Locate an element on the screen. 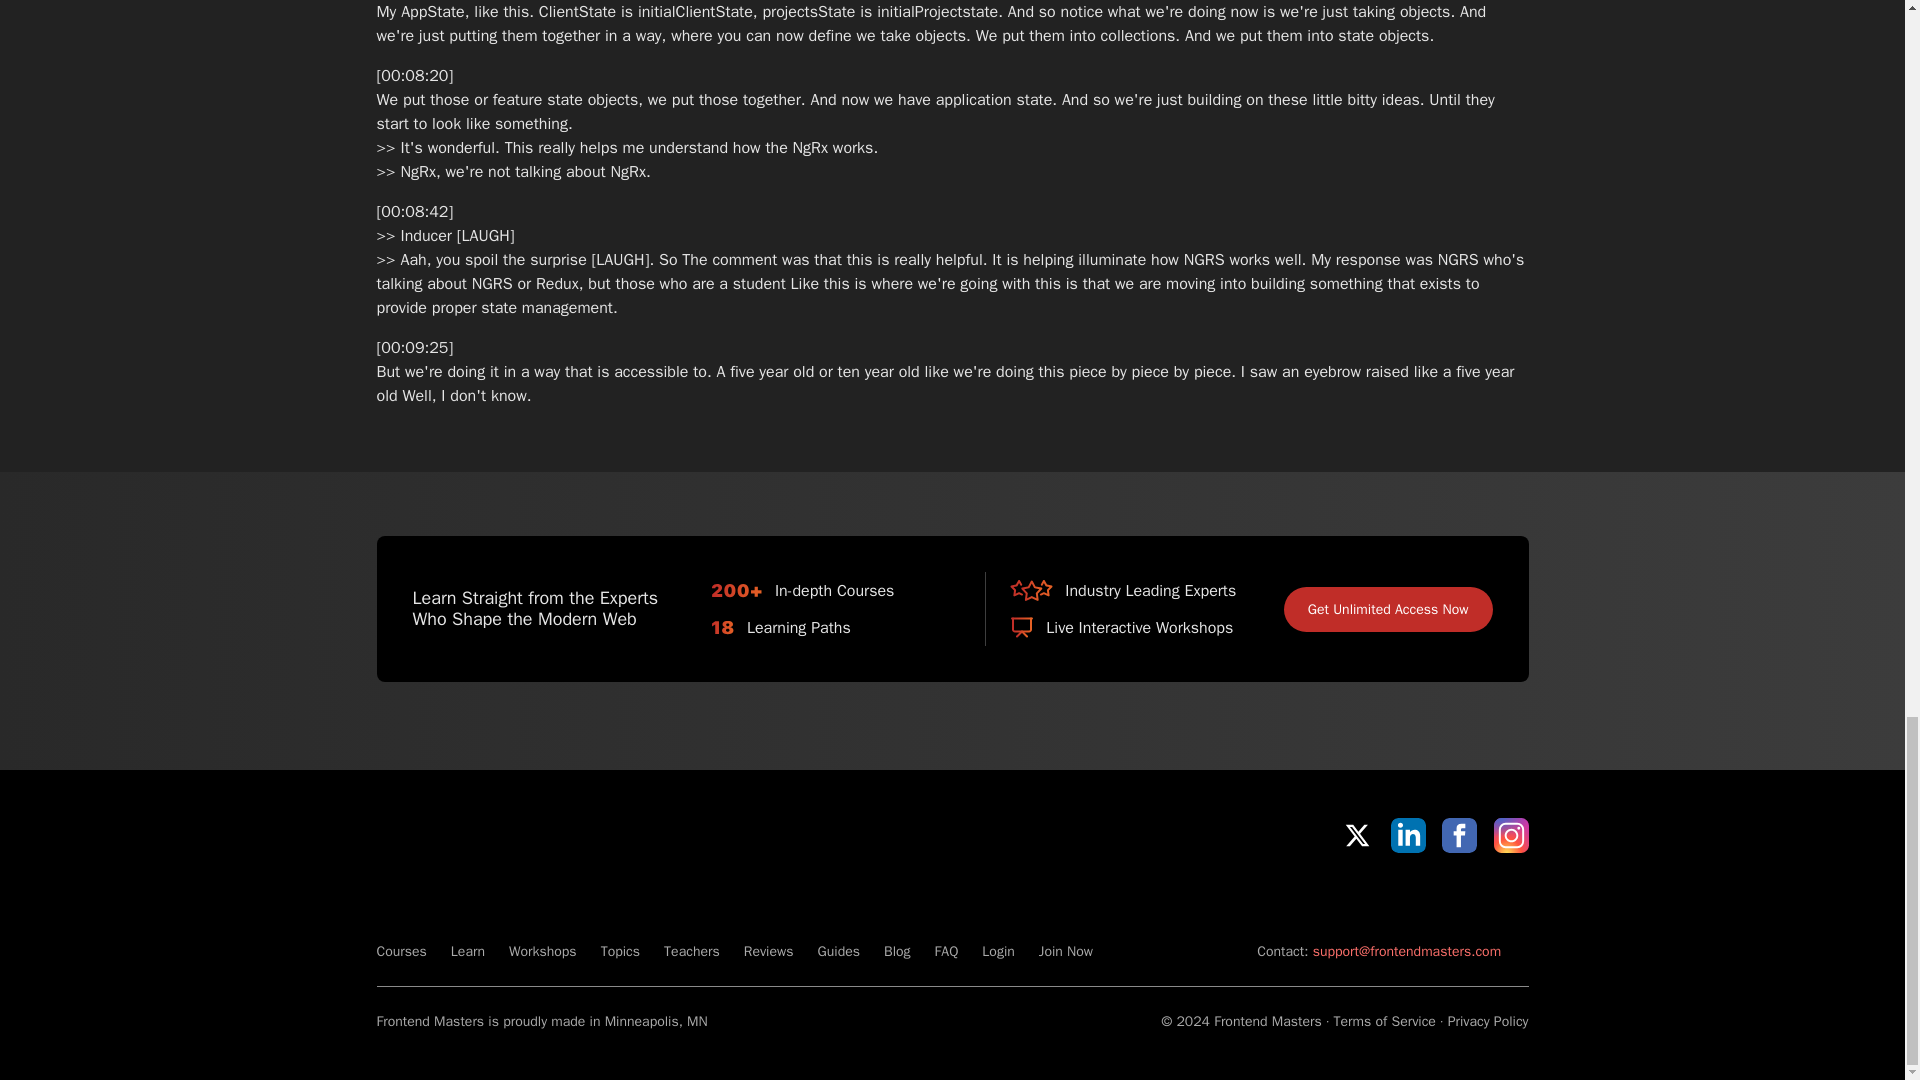 The height and width of the screenshot is (1080, 1920). Apple App Store is located at coordinates (1316, 896).